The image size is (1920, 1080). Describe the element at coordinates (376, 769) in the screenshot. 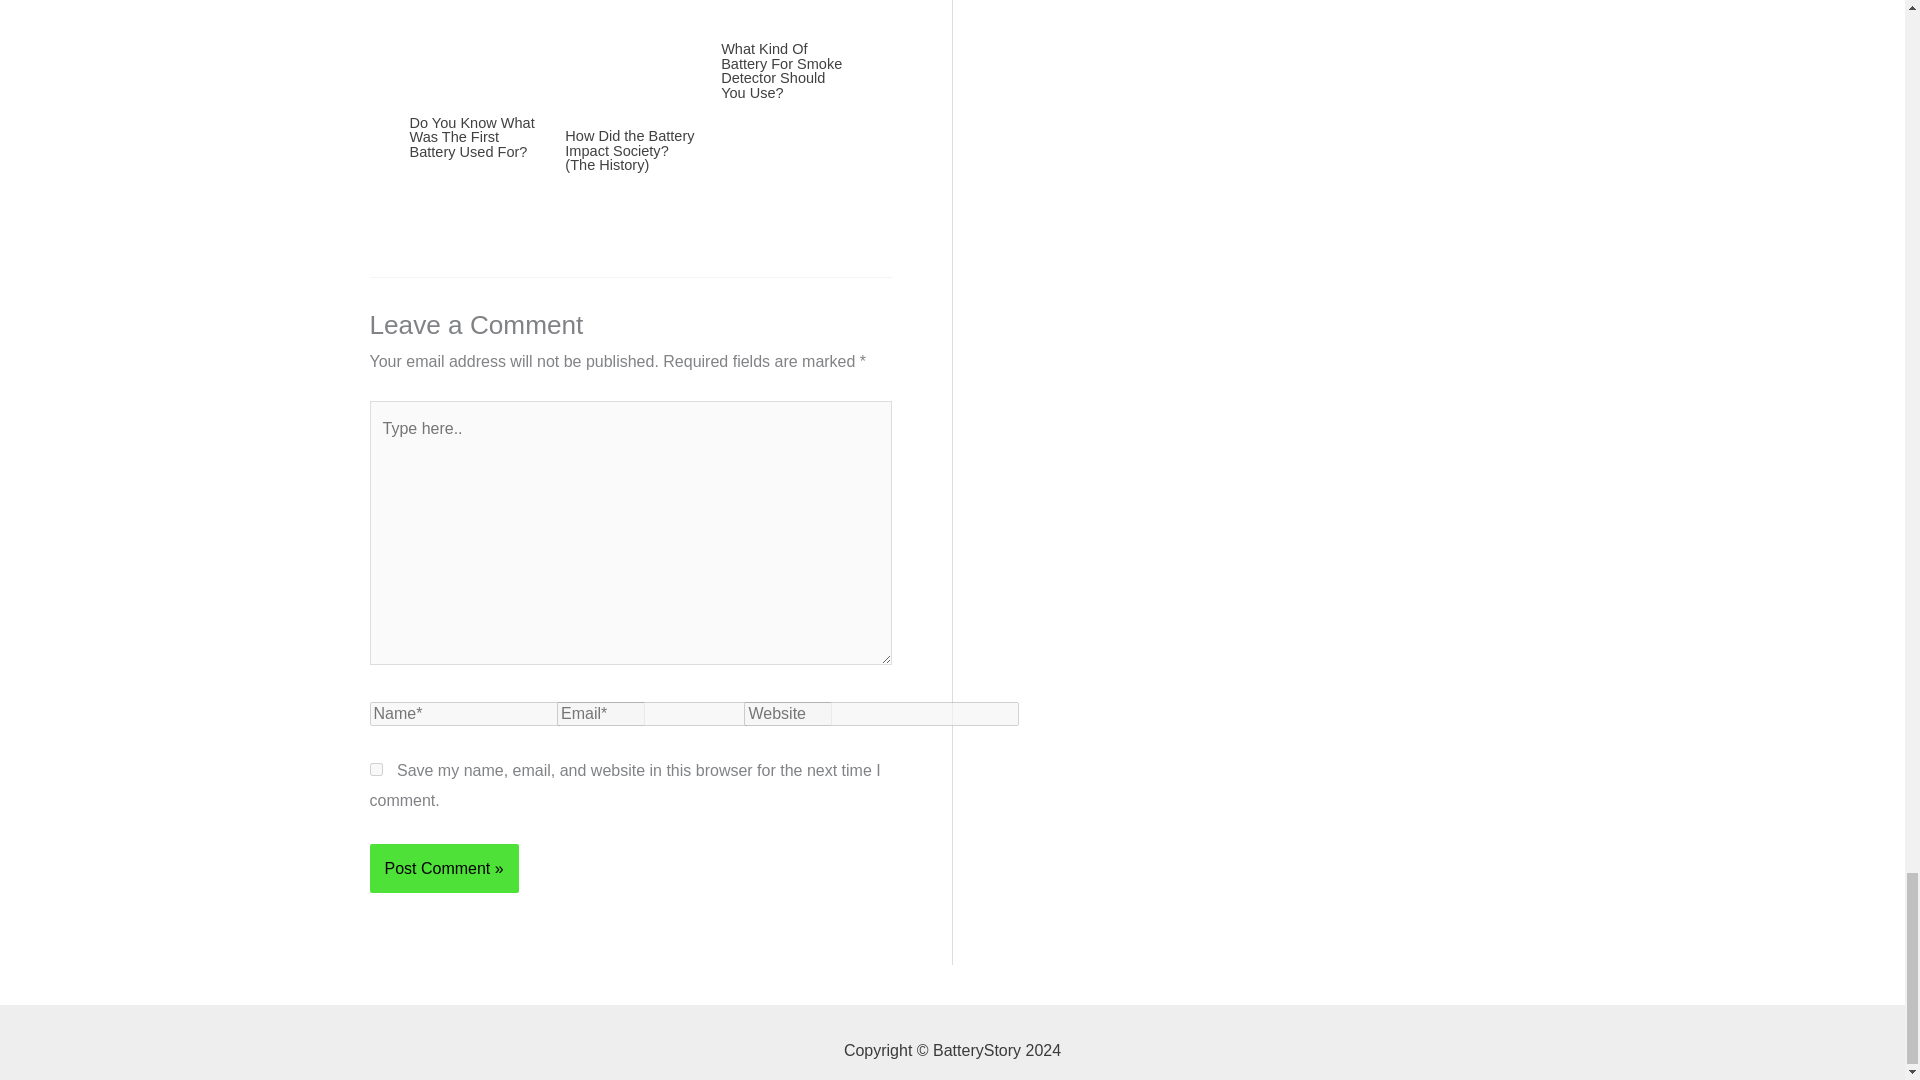

I see `yes` at that location.